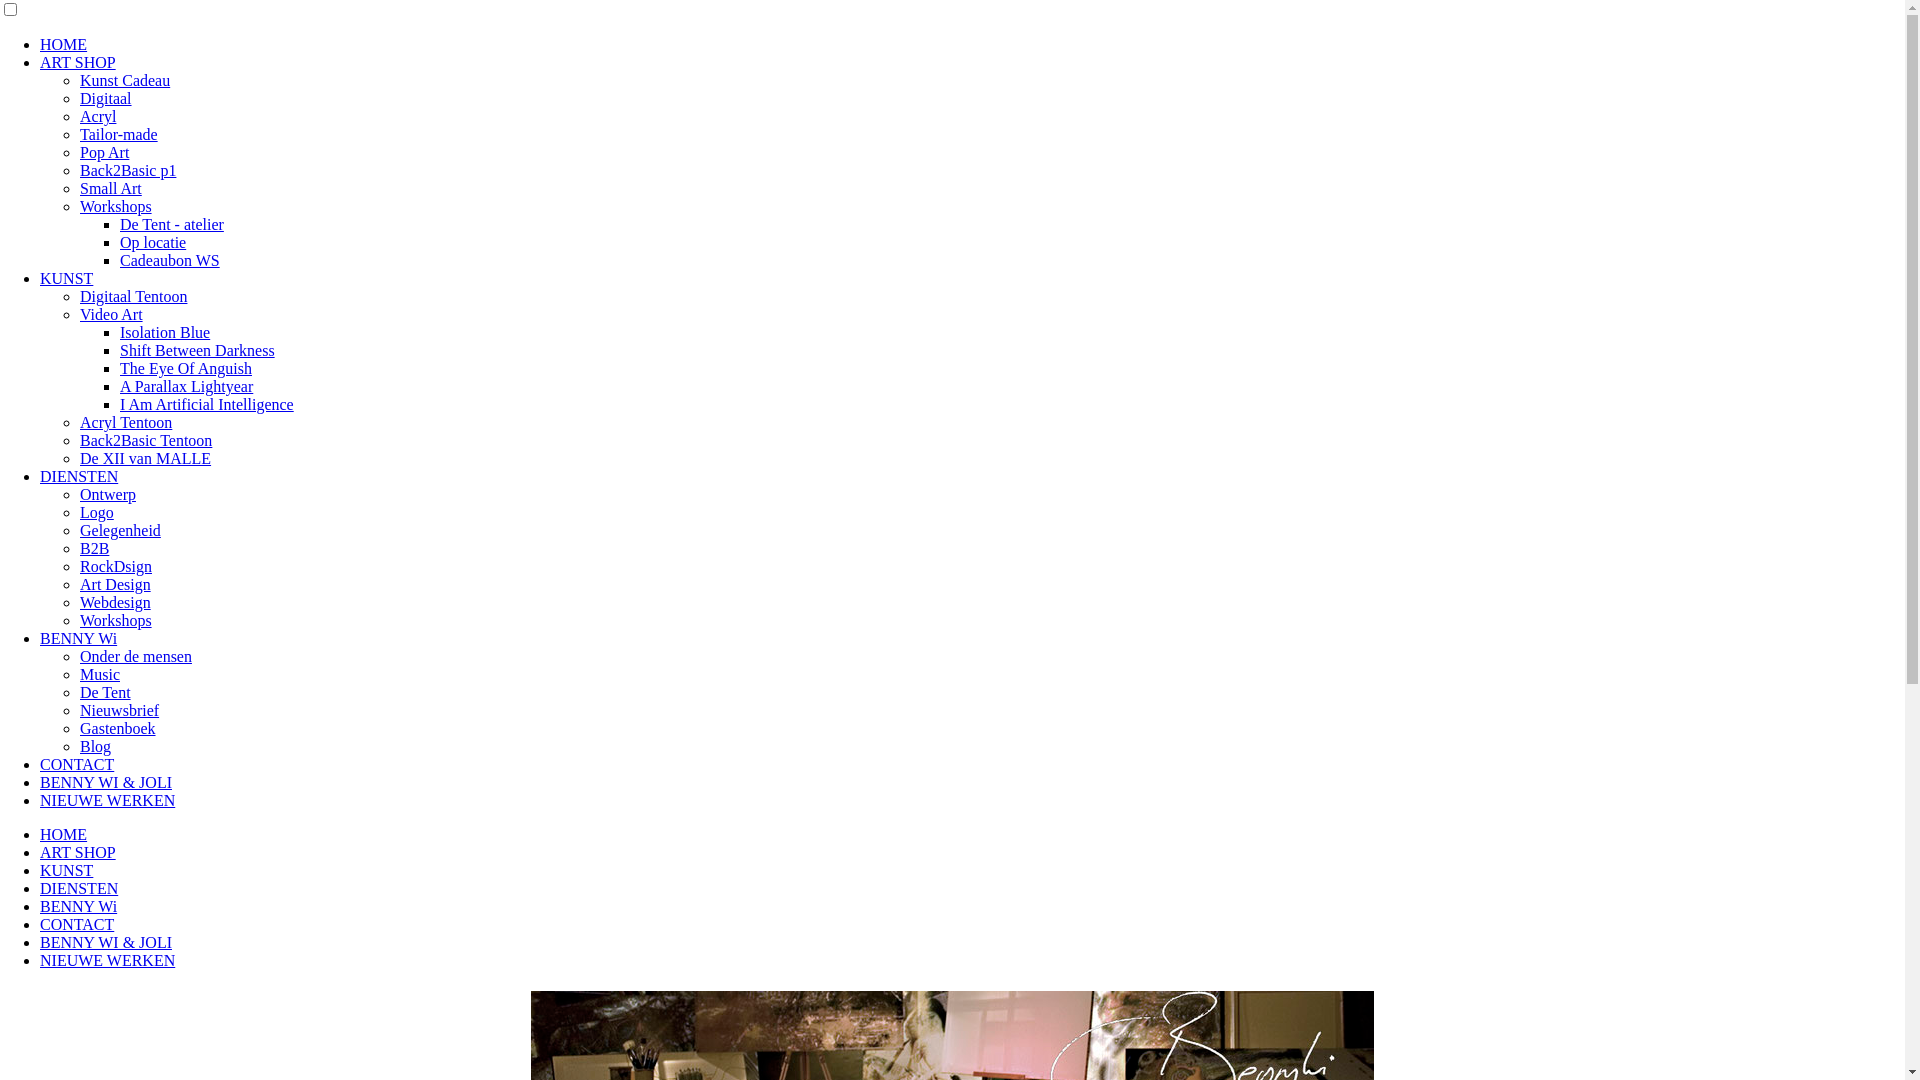  Describe the element at coordinates (111, 188) in the screenshot. I see `Small Art` at that location.